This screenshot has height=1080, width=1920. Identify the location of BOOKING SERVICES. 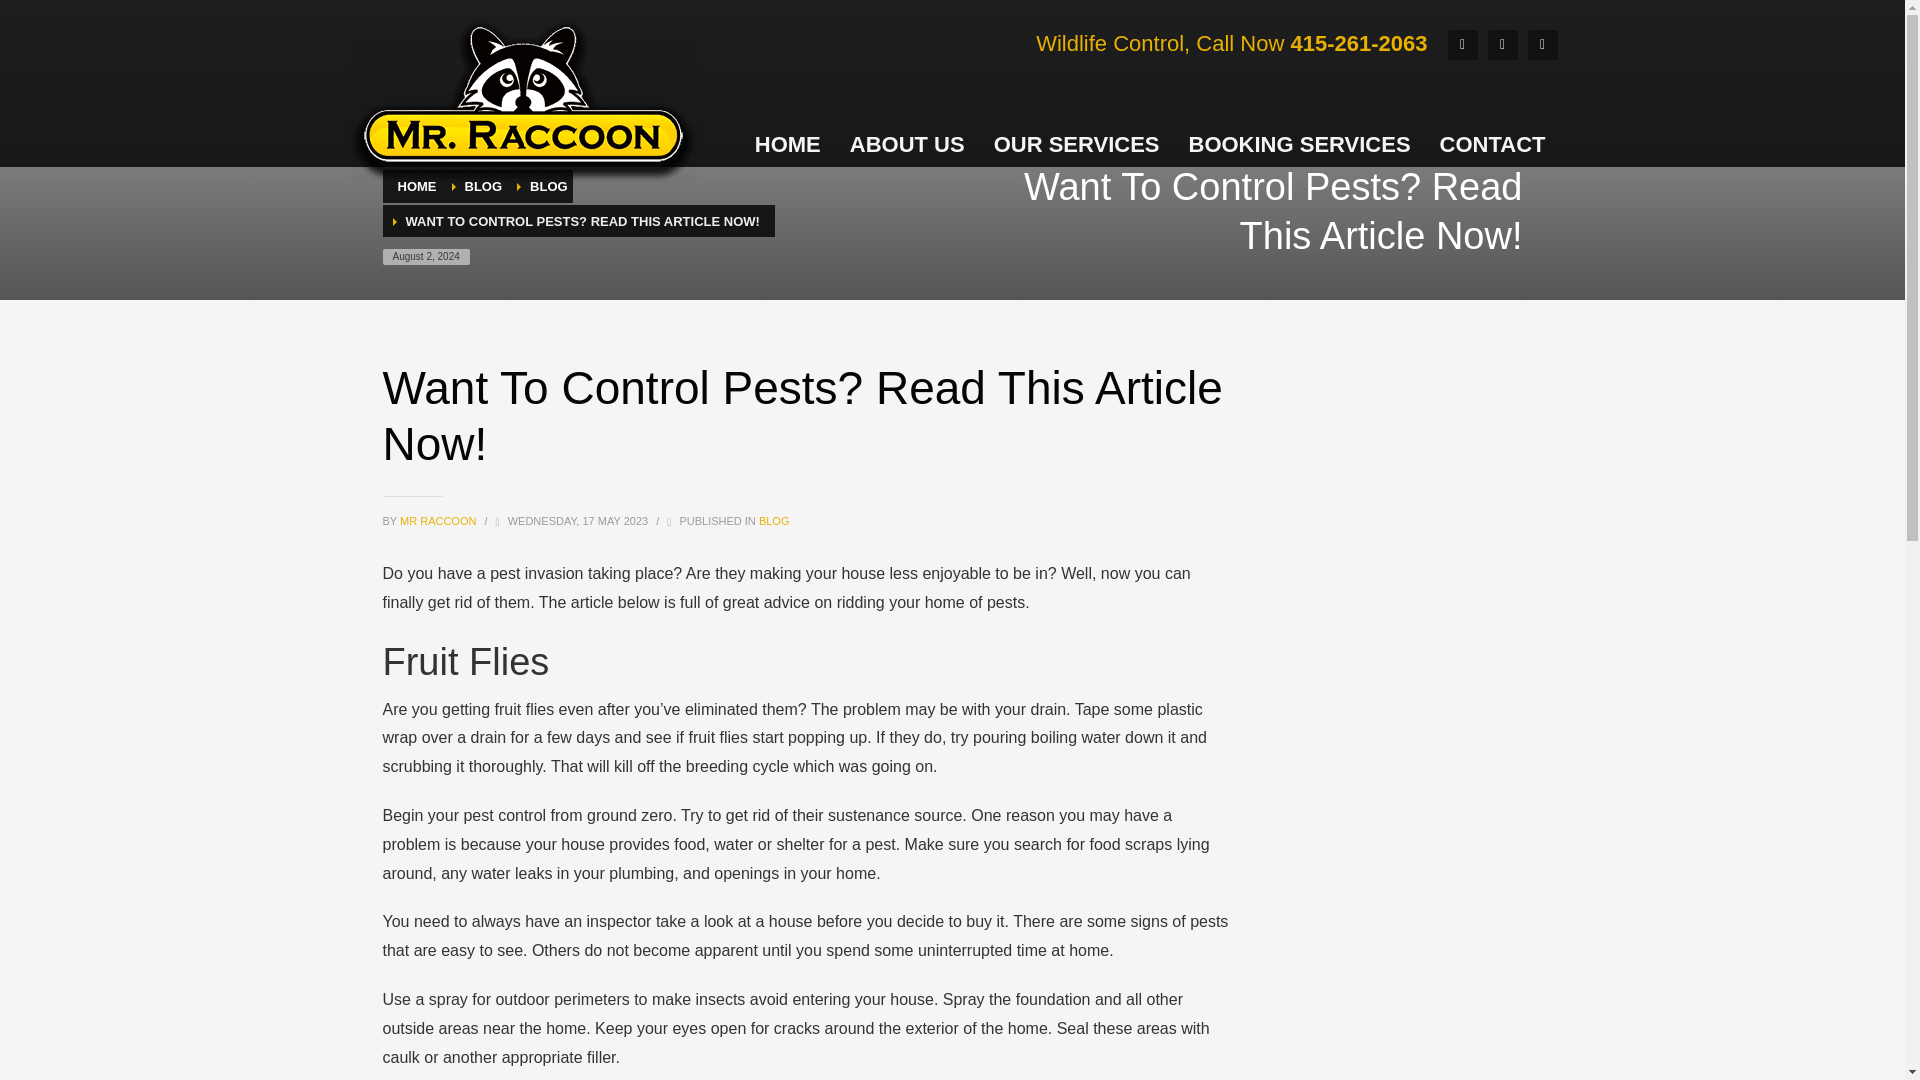
(1298, 145).